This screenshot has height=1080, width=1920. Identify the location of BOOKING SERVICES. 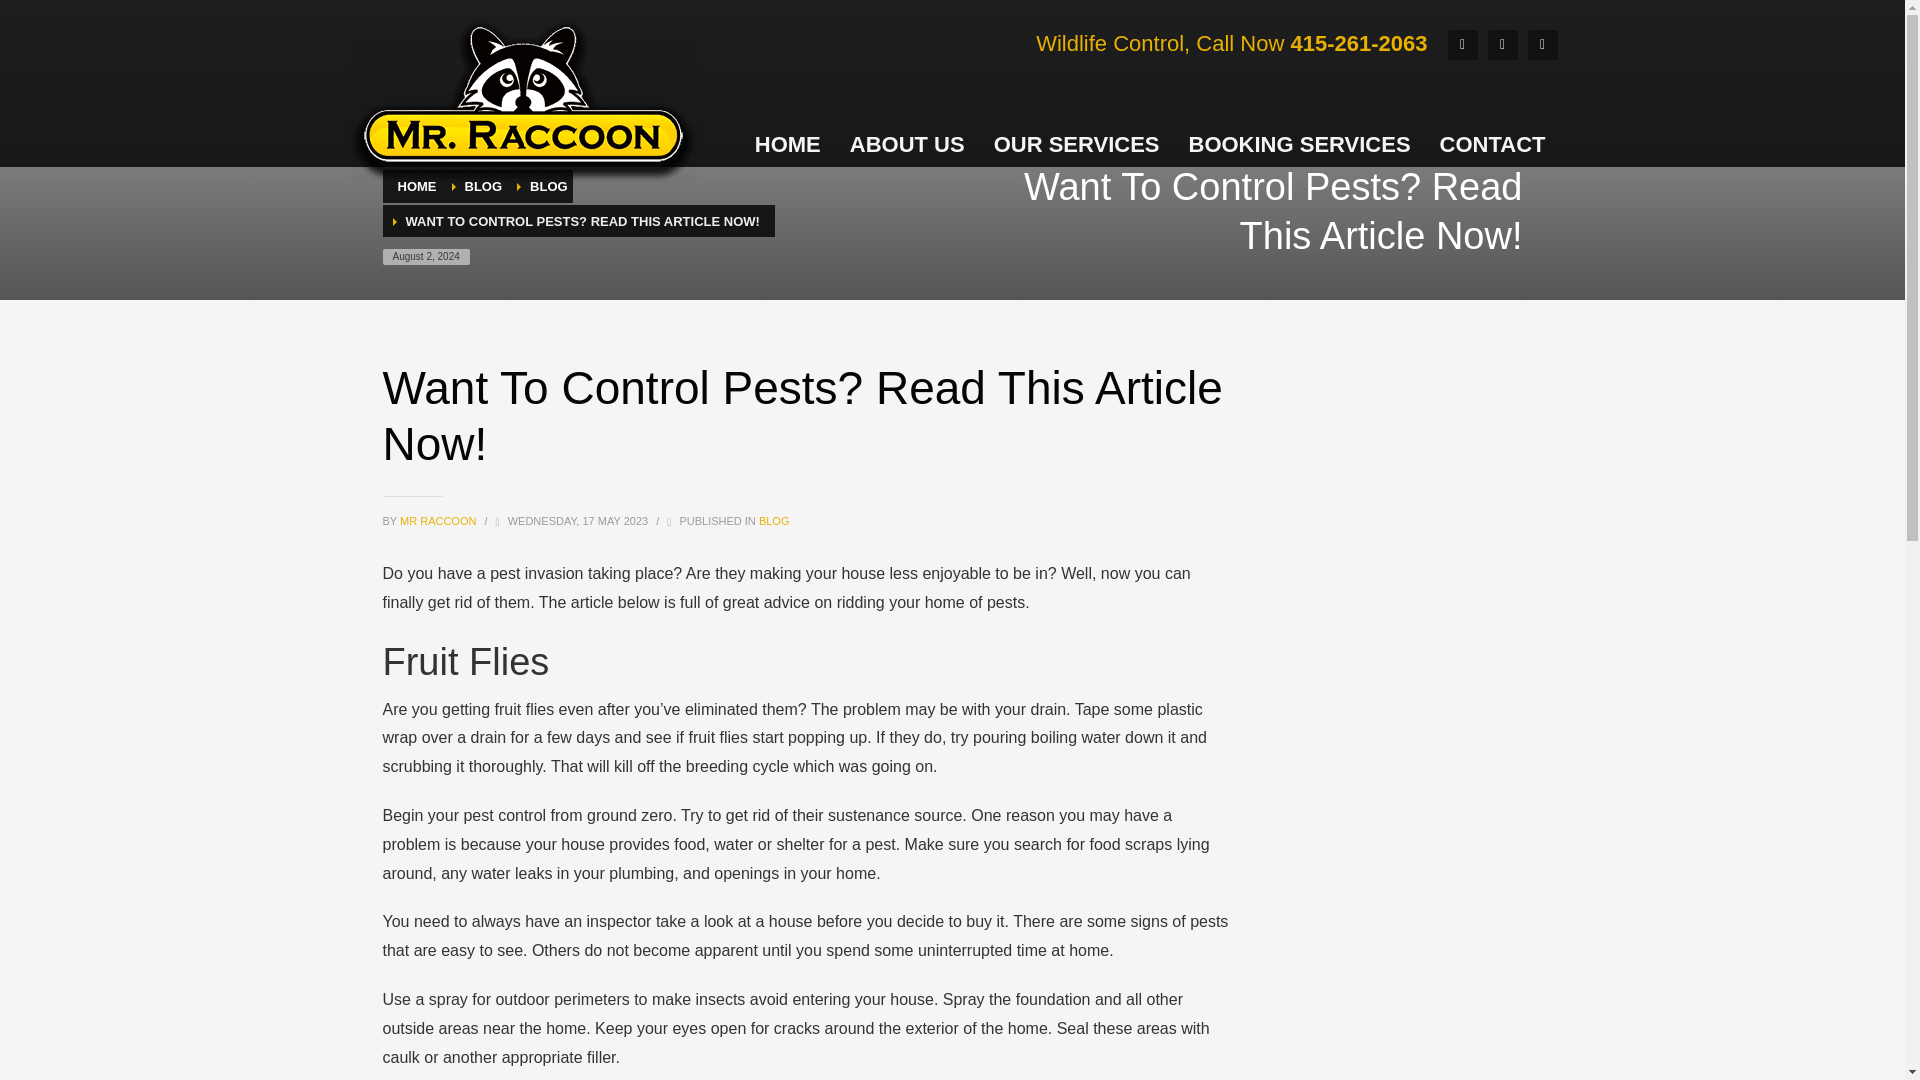
(1298, 145).